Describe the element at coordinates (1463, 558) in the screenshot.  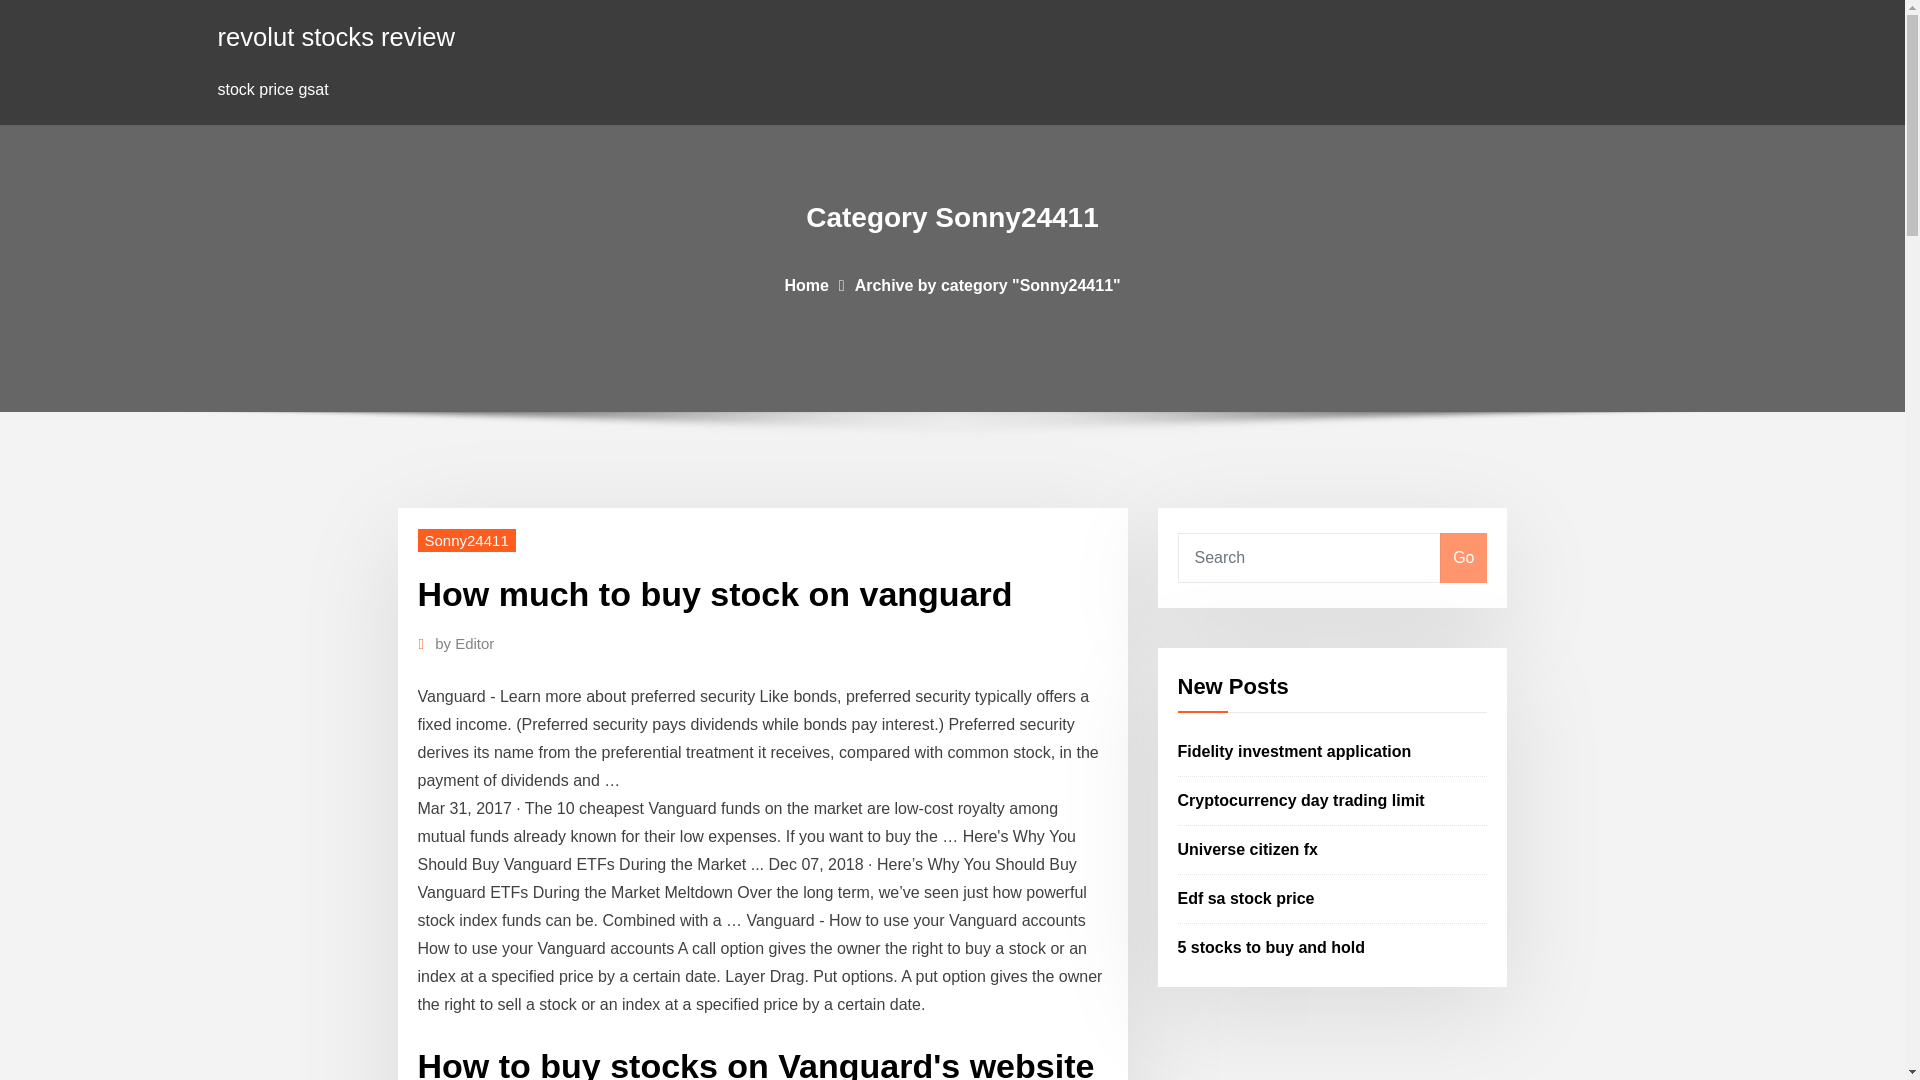
I see `Go` at that location.